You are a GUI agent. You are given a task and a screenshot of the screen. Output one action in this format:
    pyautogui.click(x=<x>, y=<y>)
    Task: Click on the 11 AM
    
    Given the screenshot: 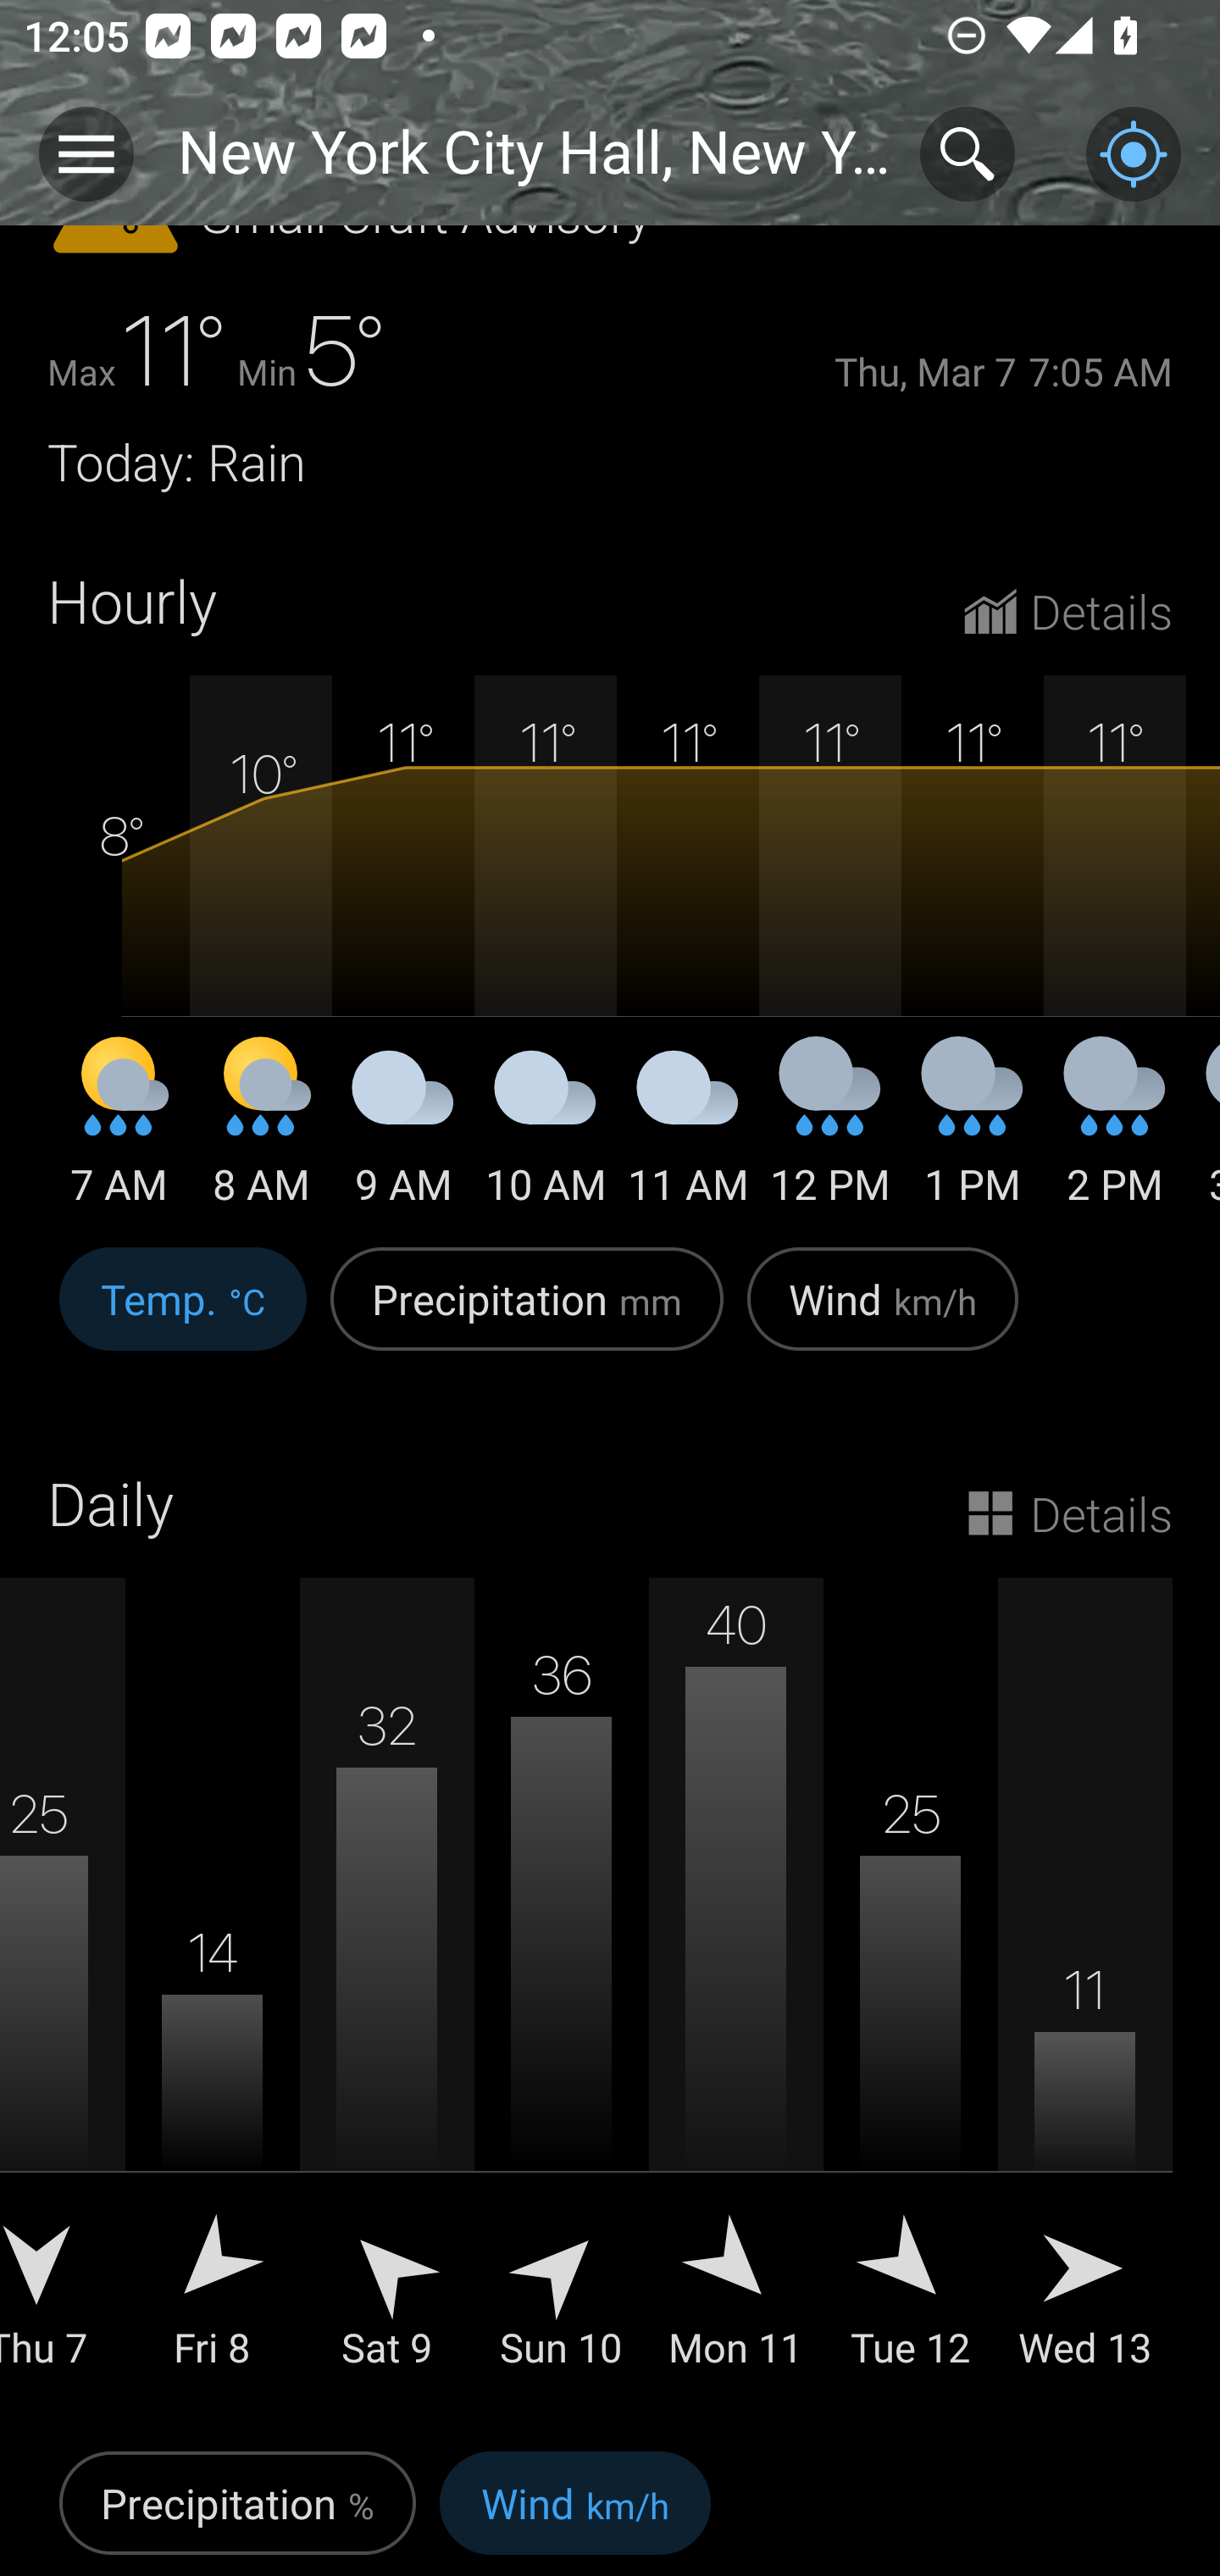 What is the action you would take?
    pyautogui.click(x=688, y=1134)
    